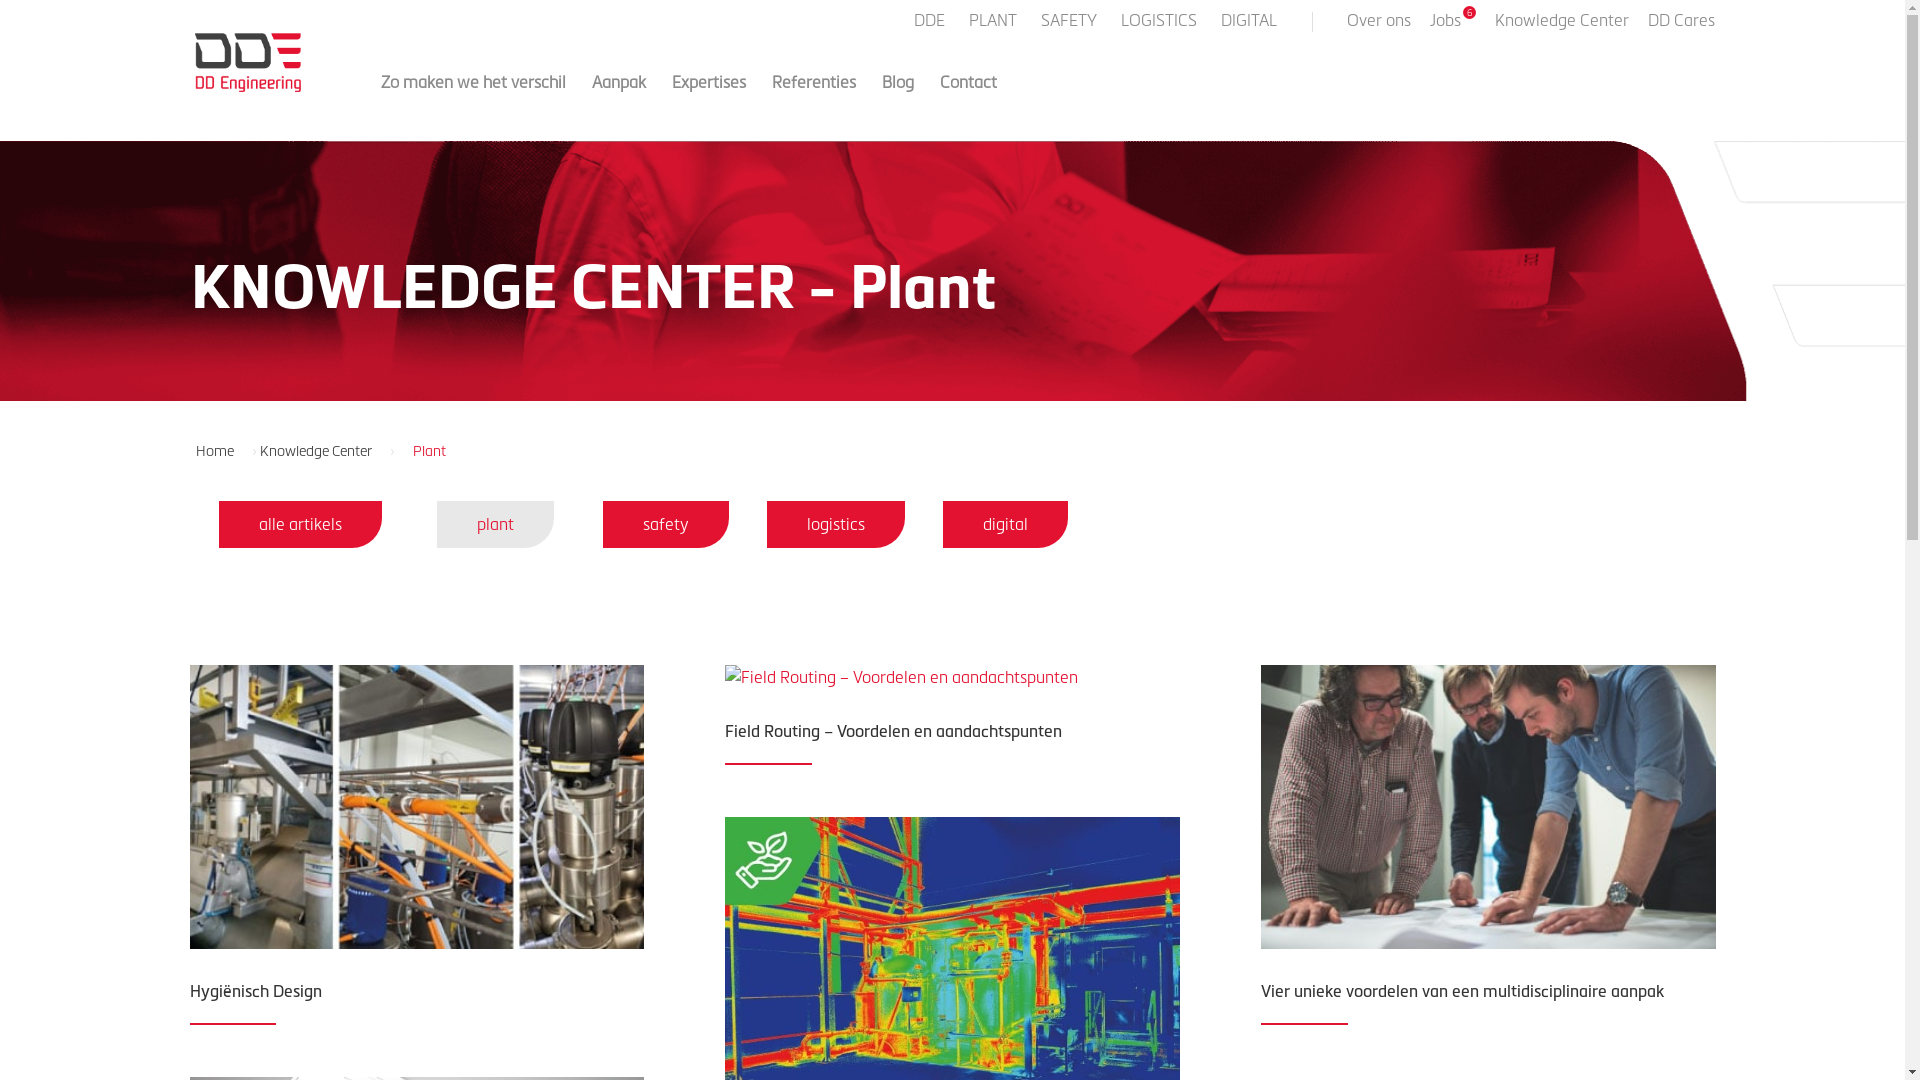 The width and height of the screenshot is (1920, 1080). I want to click on DDE, so click(932, 26).